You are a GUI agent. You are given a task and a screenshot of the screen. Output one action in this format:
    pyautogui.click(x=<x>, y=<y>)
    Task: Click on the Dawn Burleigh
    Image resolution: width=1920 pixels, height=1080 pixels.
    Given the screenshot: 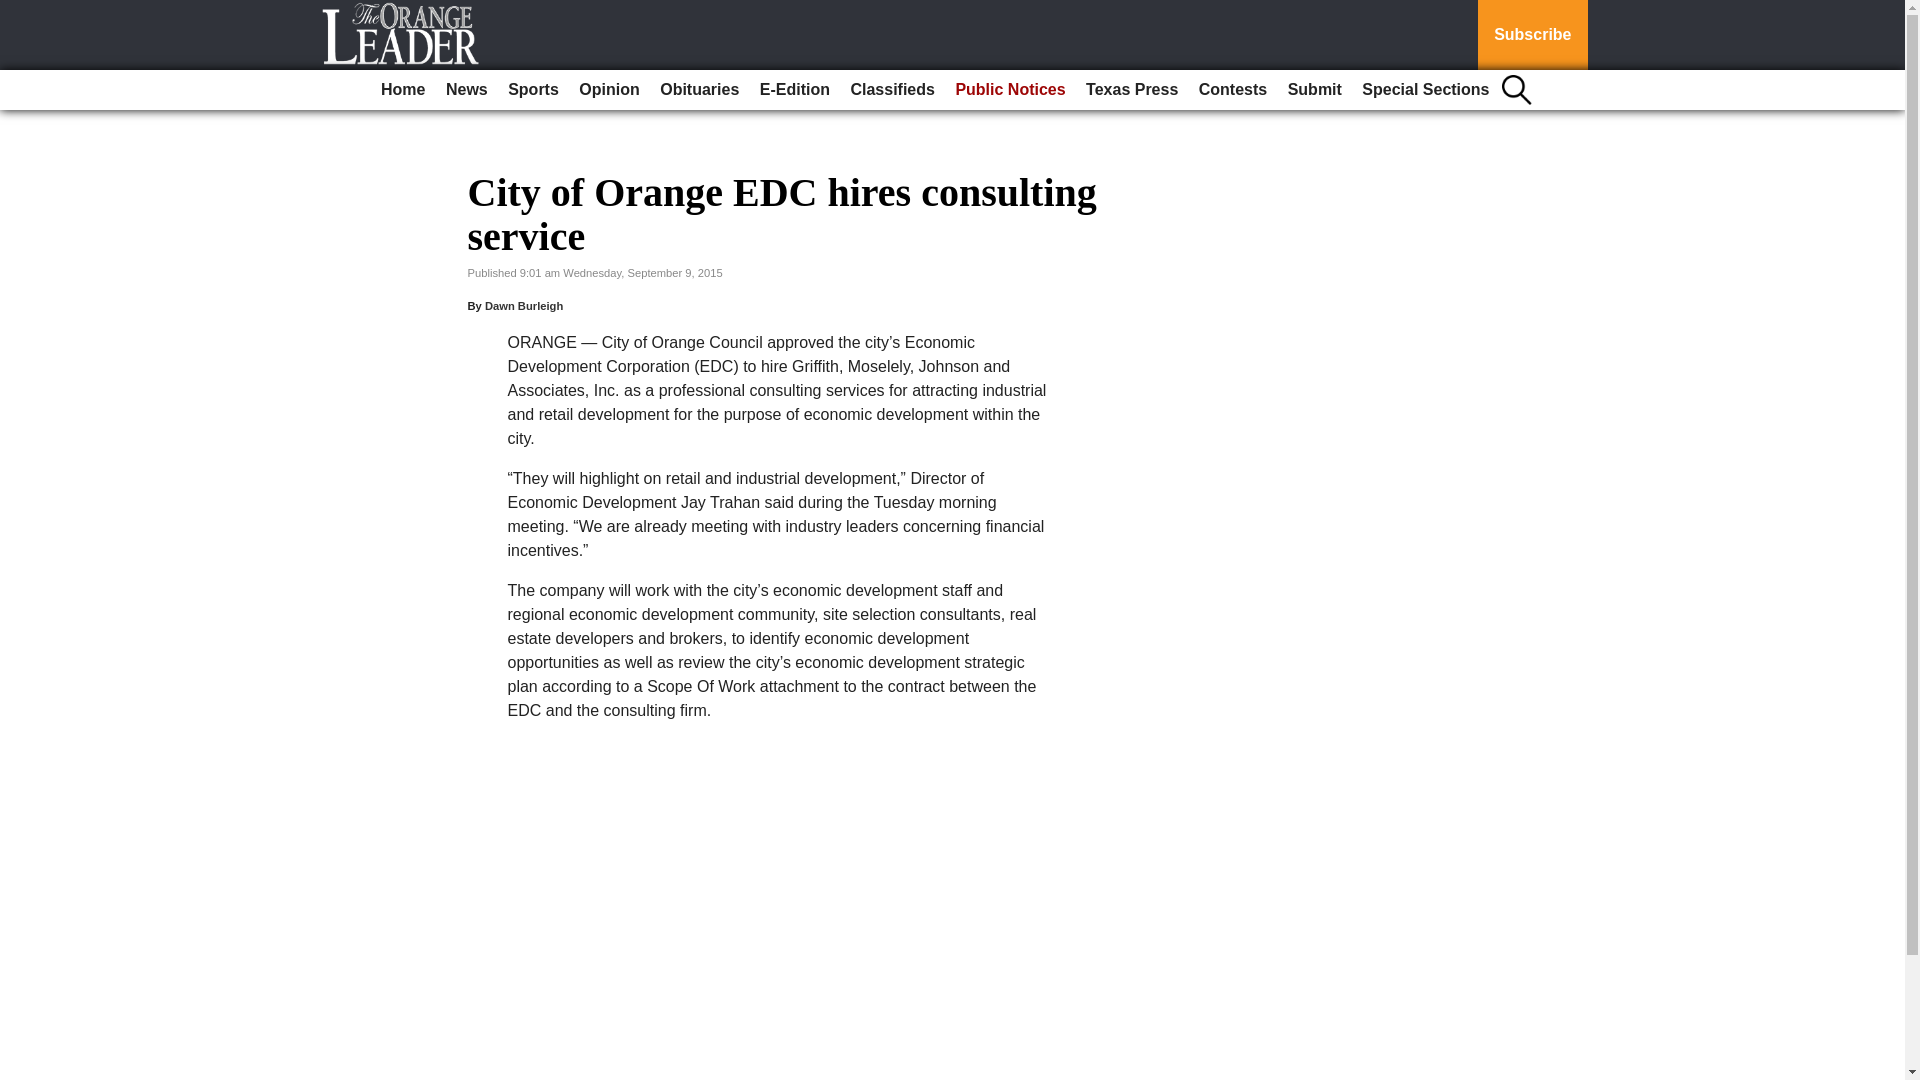 What is the action you would take?
    pyautogui.click(x=524, y=306)
    